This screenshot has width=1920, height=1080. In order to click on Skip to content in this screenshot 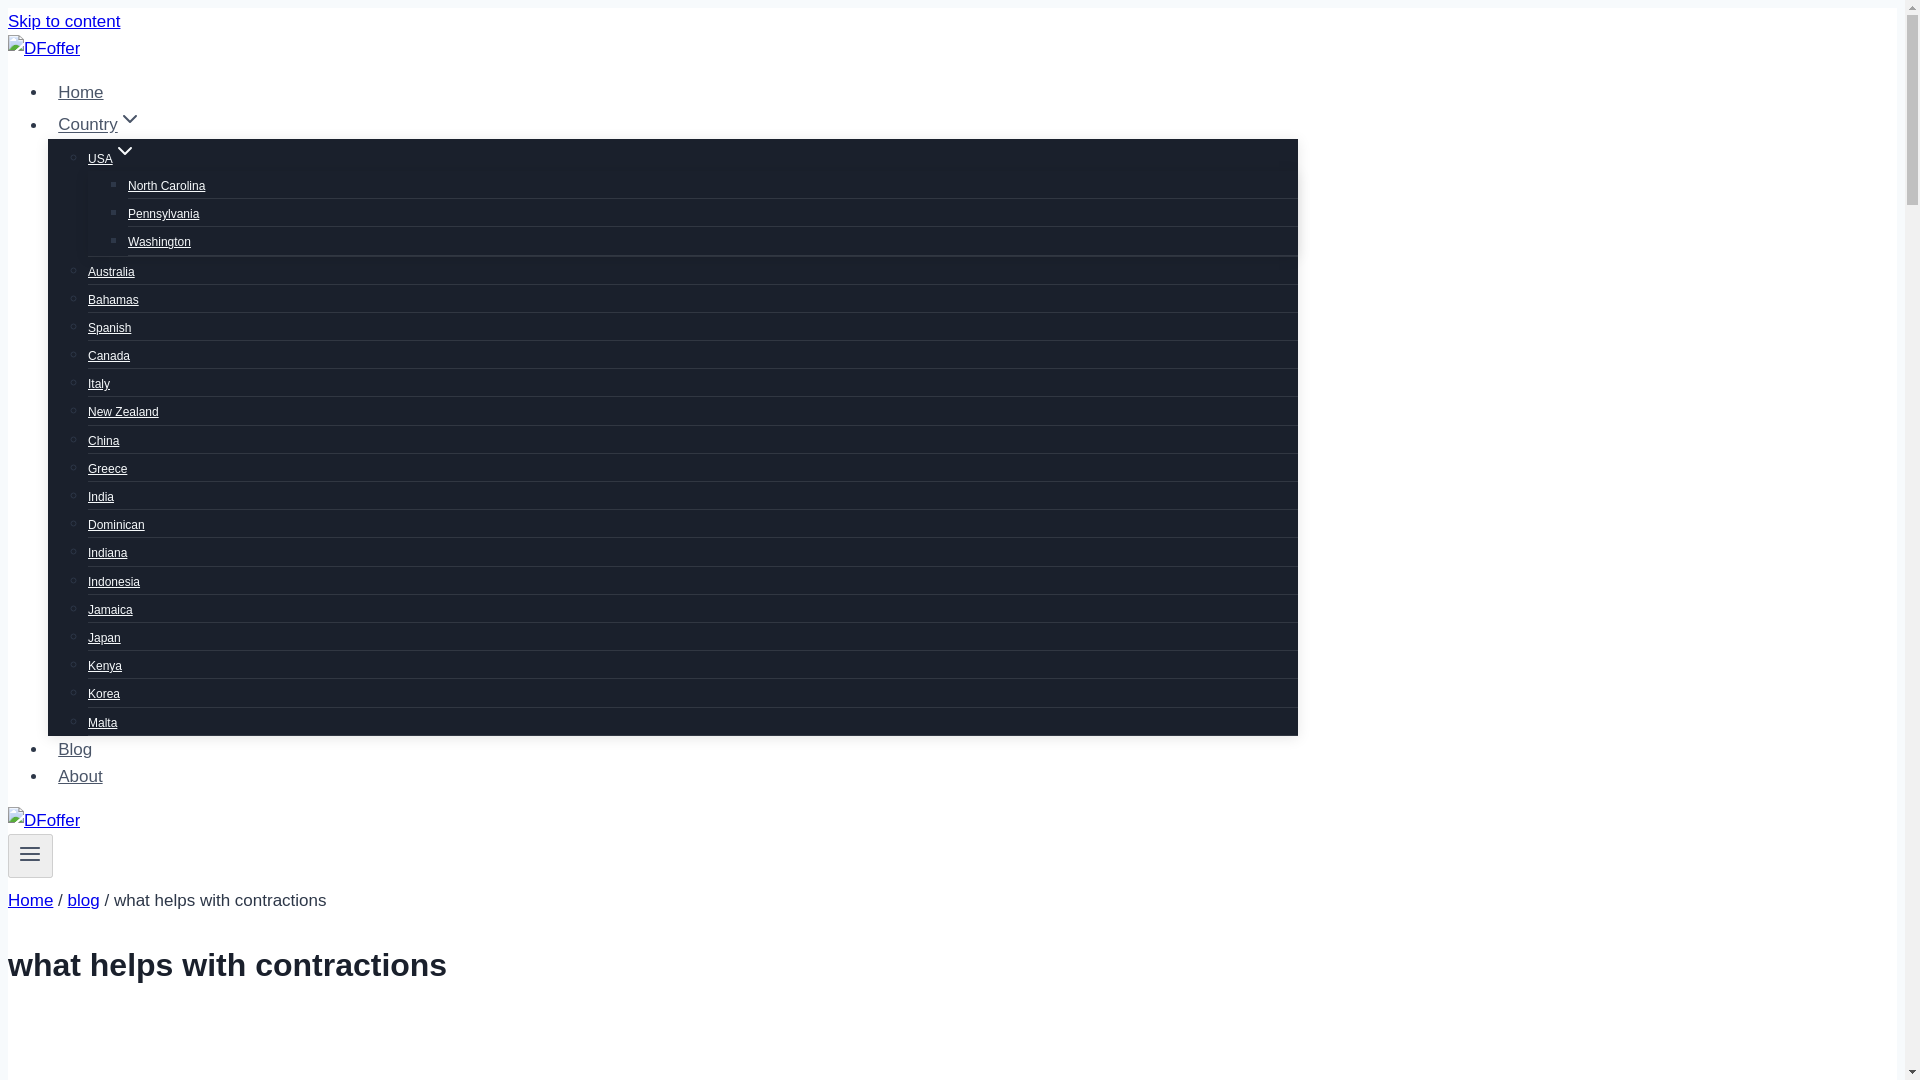, I will do `click(63, 21)`.